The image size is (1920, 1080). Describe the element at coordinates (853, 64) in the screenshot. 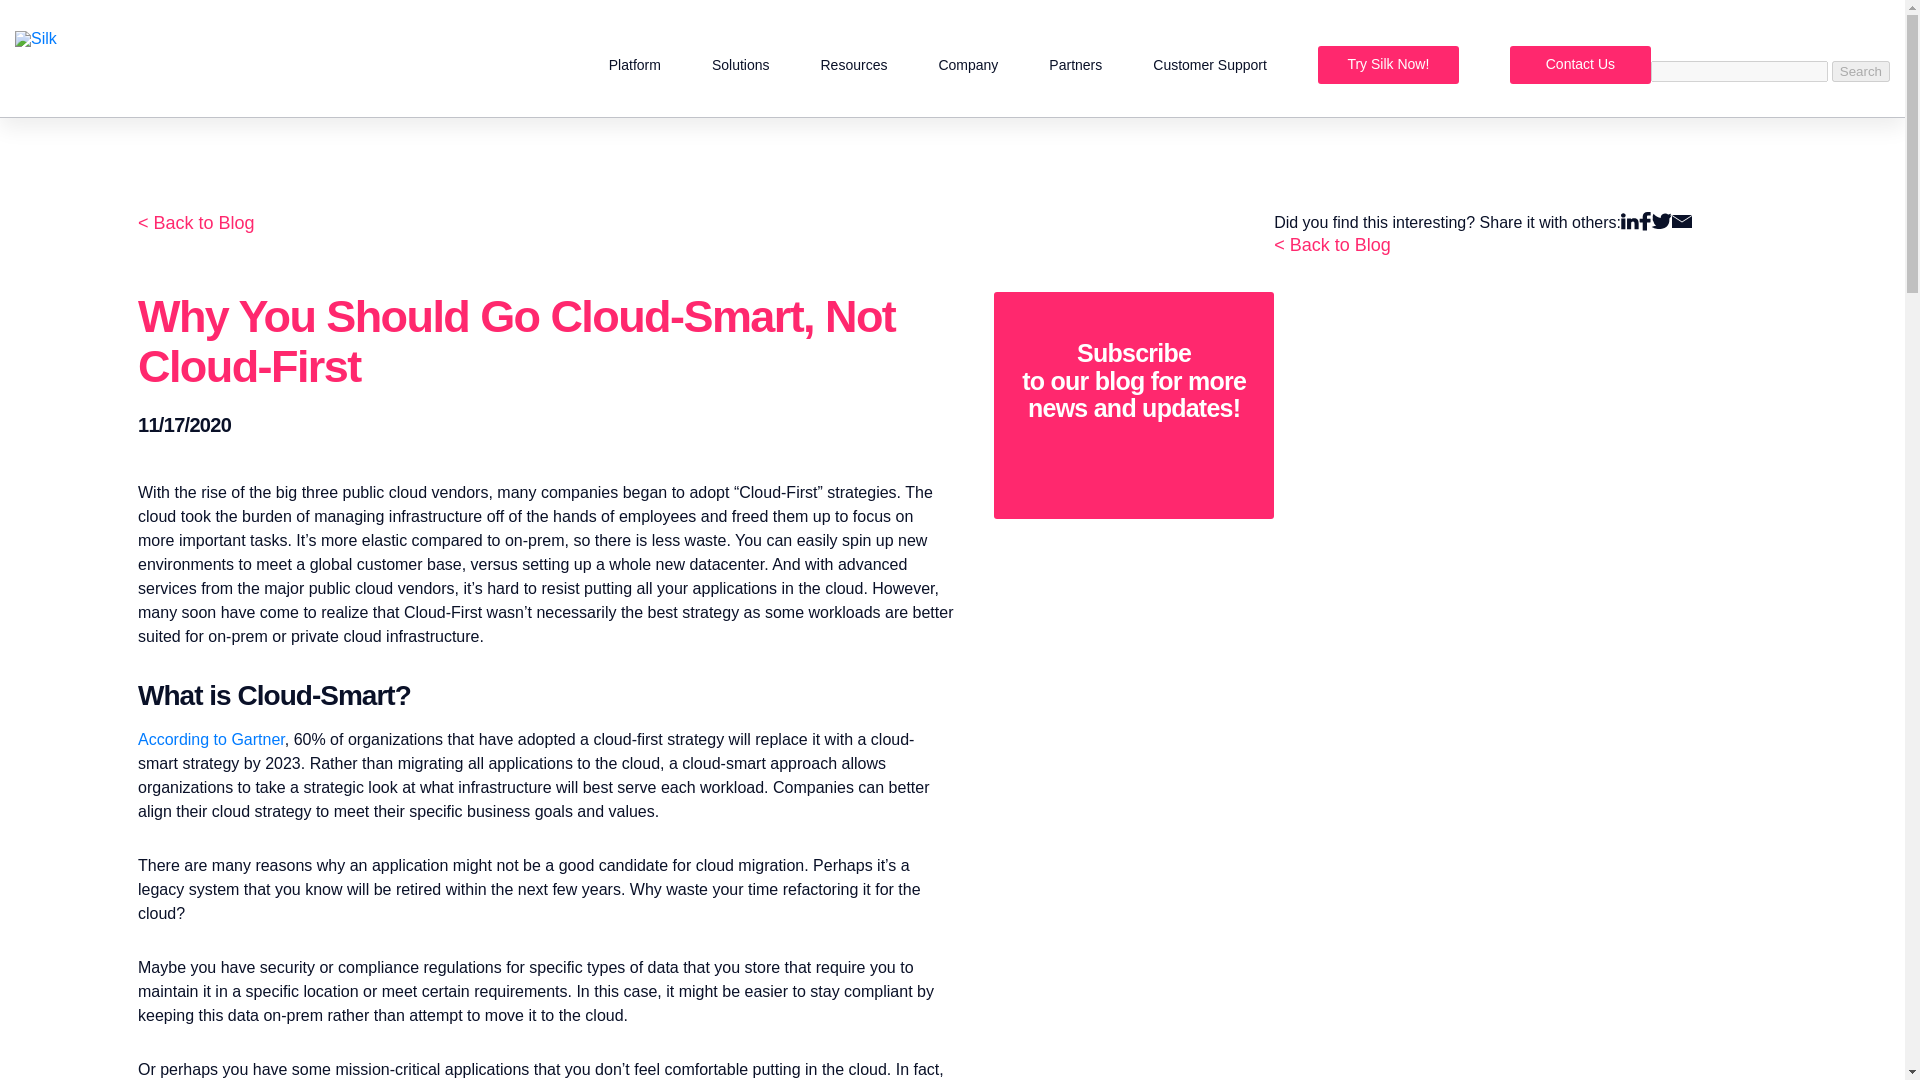

I see `Resources` at that location.